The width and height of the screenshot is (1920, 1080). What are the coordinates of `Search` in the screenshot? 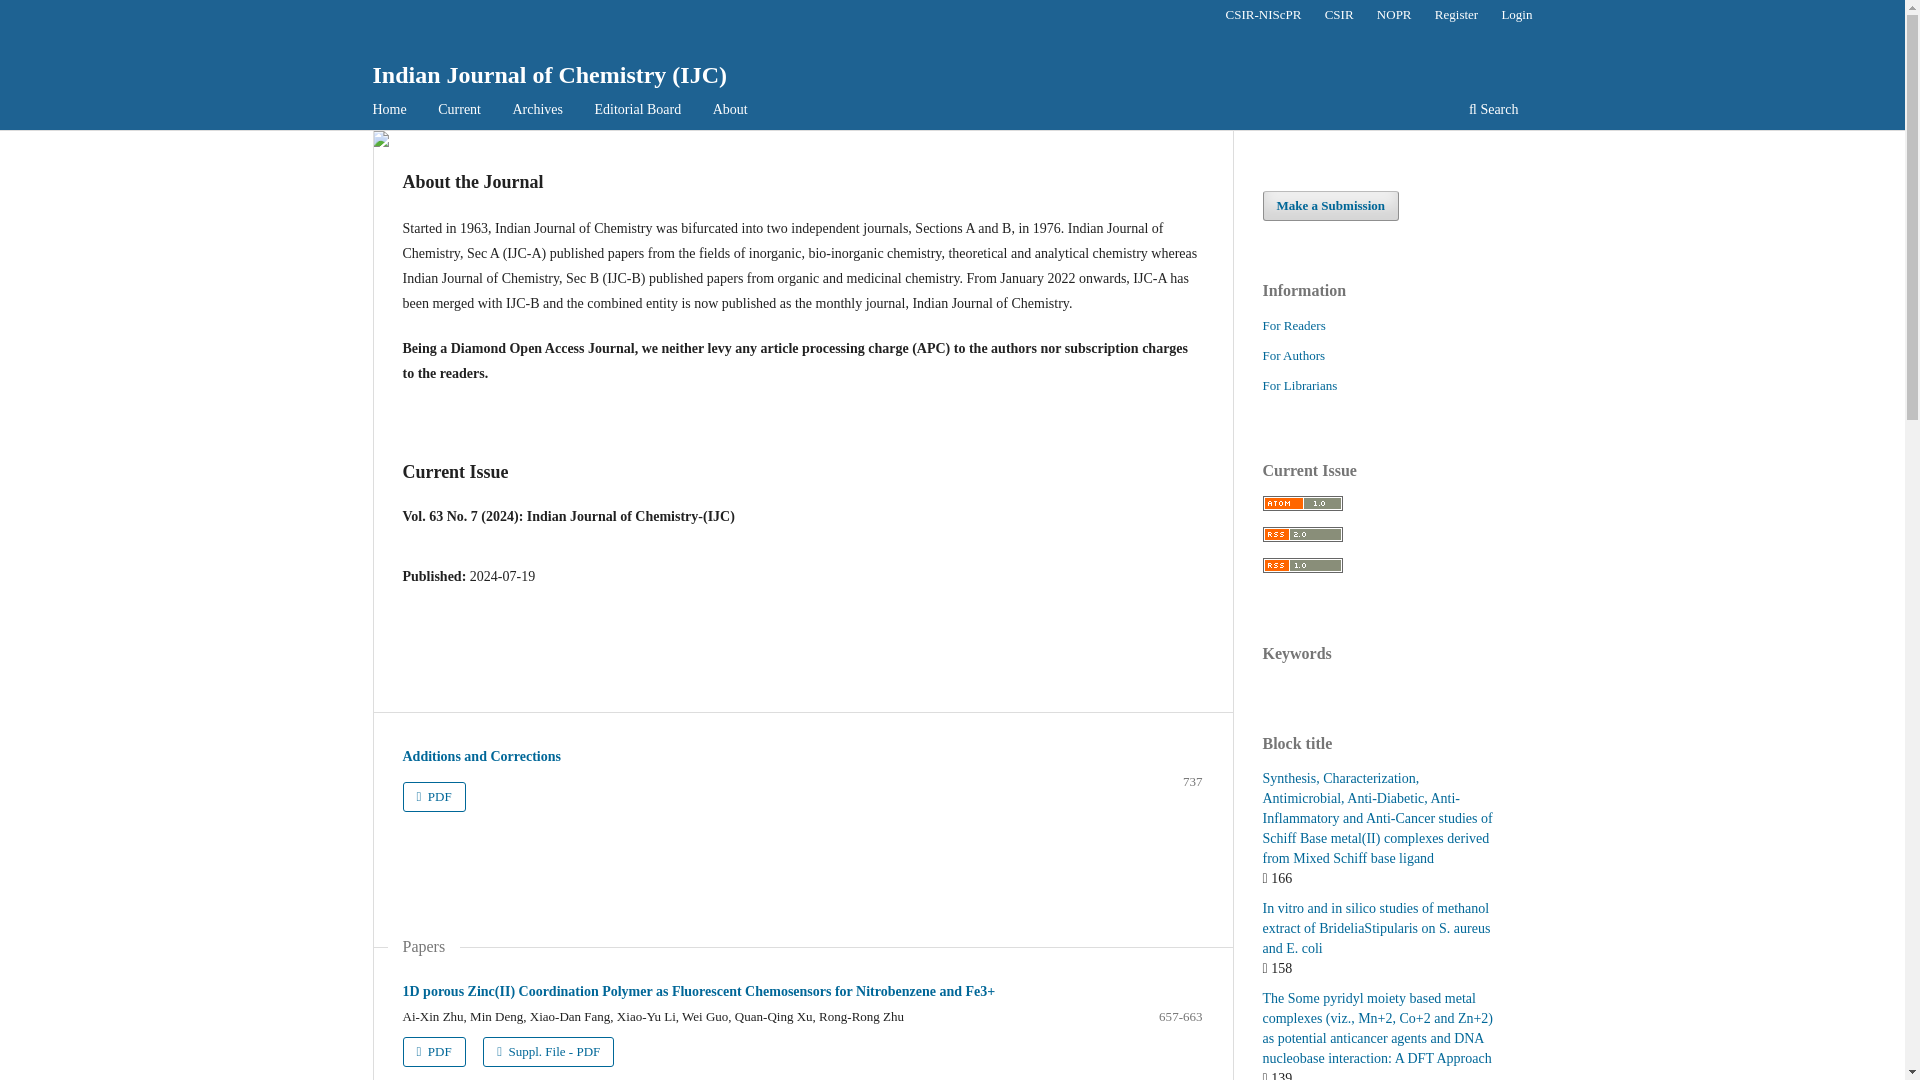 It's located at (1492, 112).